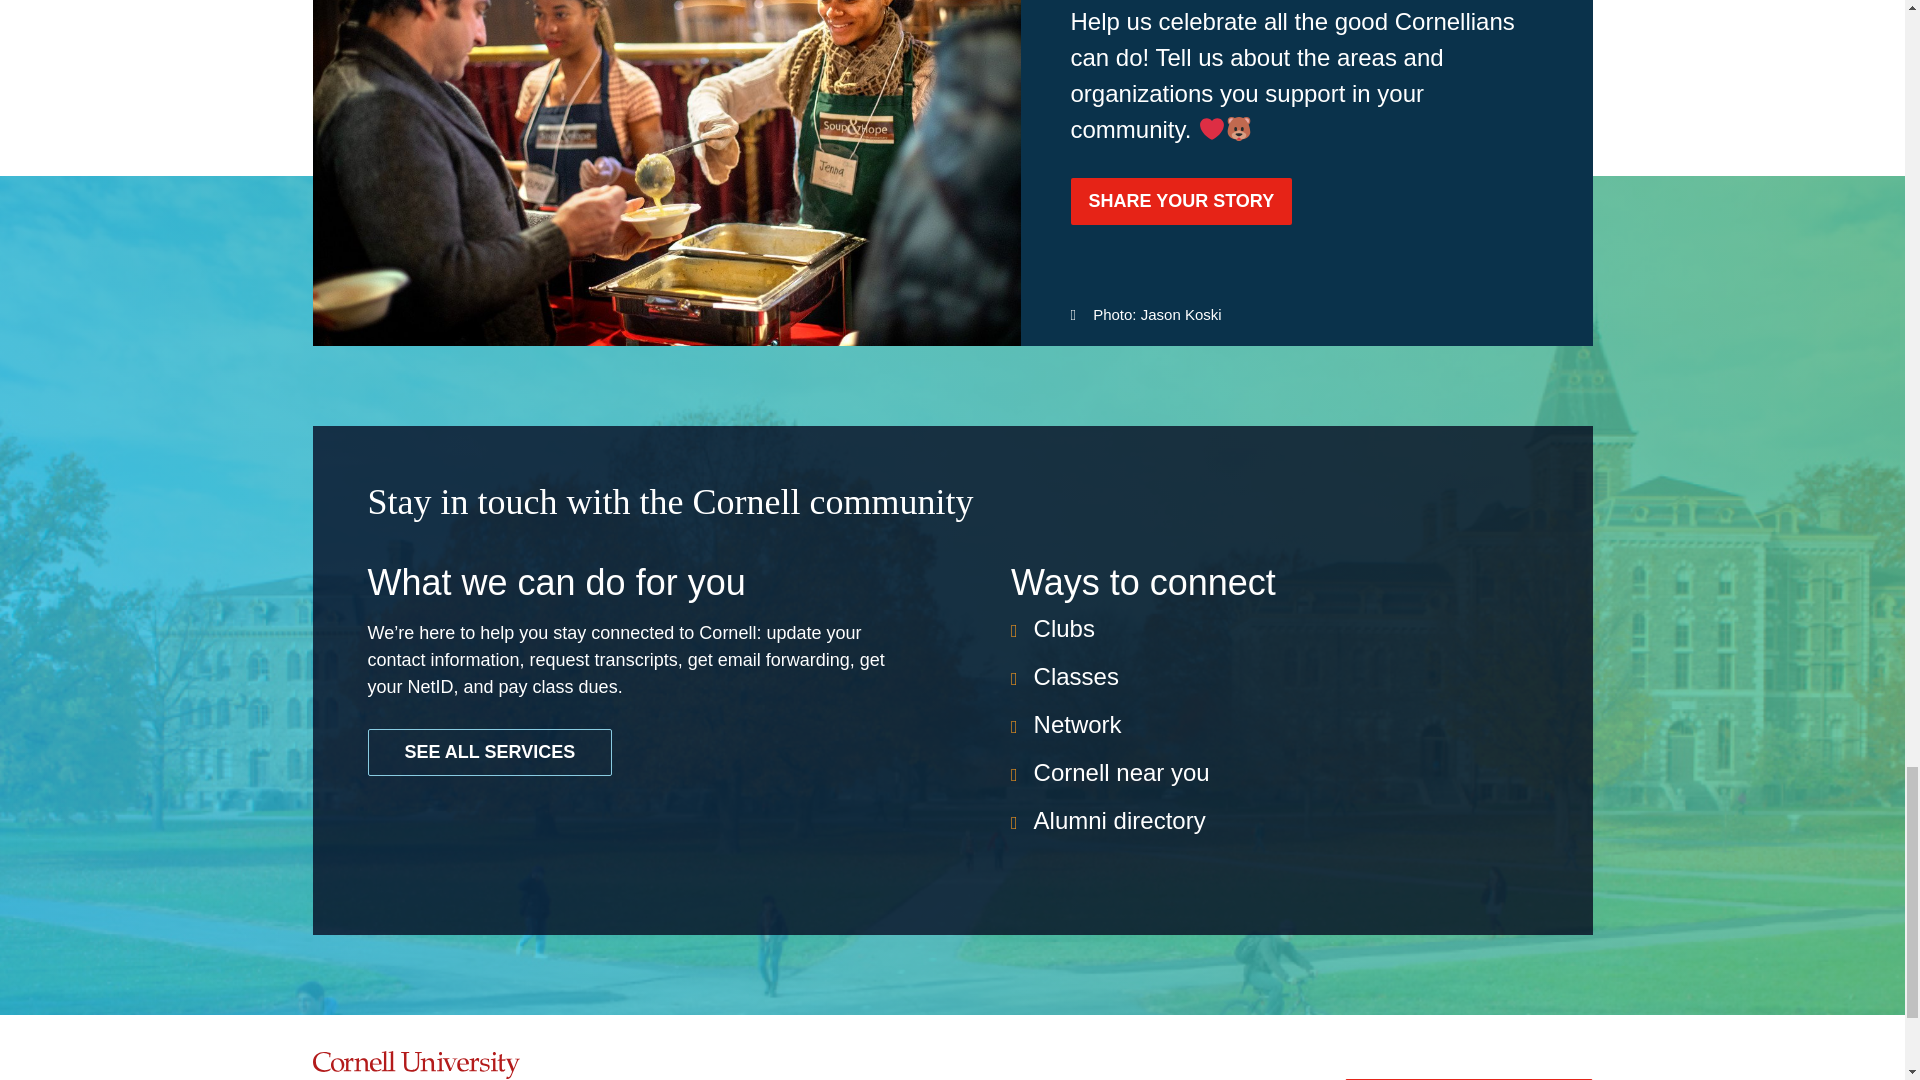 Image resolution: width=1920 pixels, height=1080 pixels. I want to click on SEE ALL SERVICES, so click(490, 752).